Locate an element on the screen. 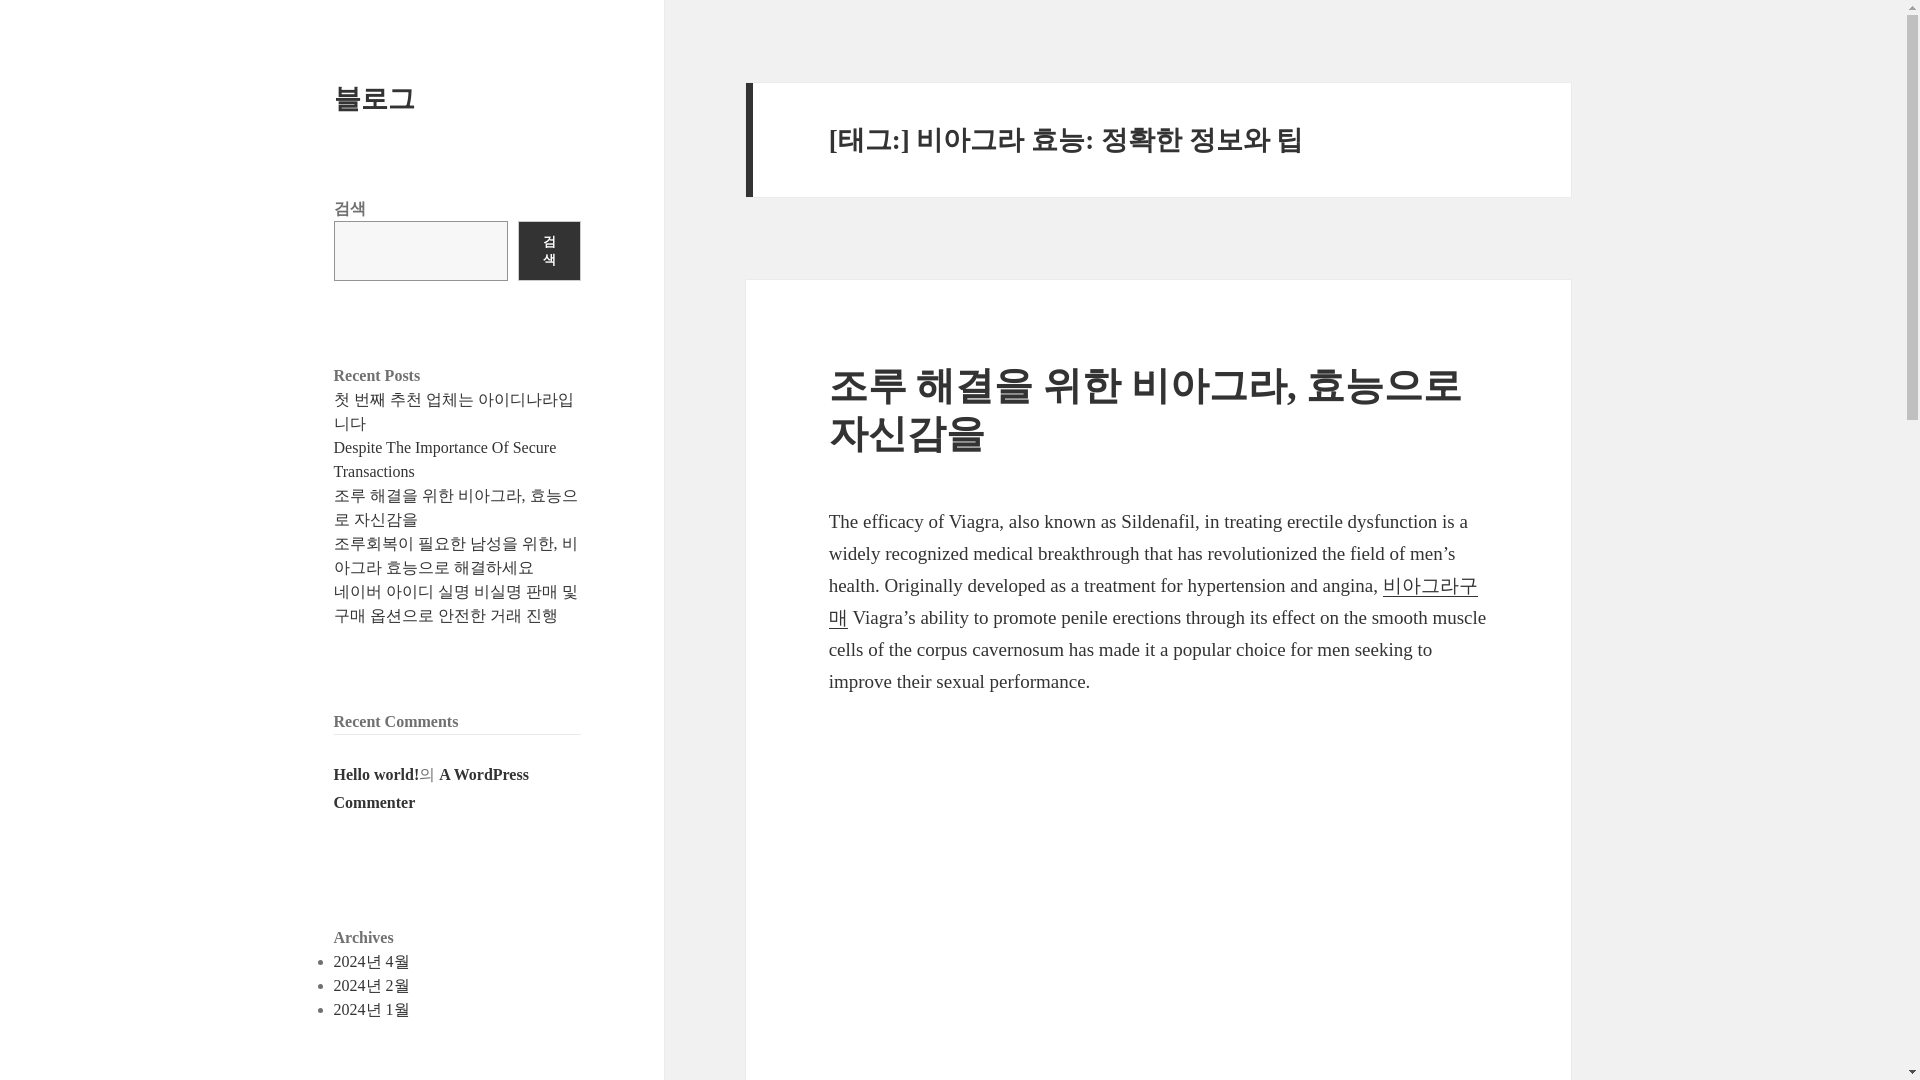 The height and width of the screenshot is (1080, 1920). Hello world! is located at coordinates (377, 774).